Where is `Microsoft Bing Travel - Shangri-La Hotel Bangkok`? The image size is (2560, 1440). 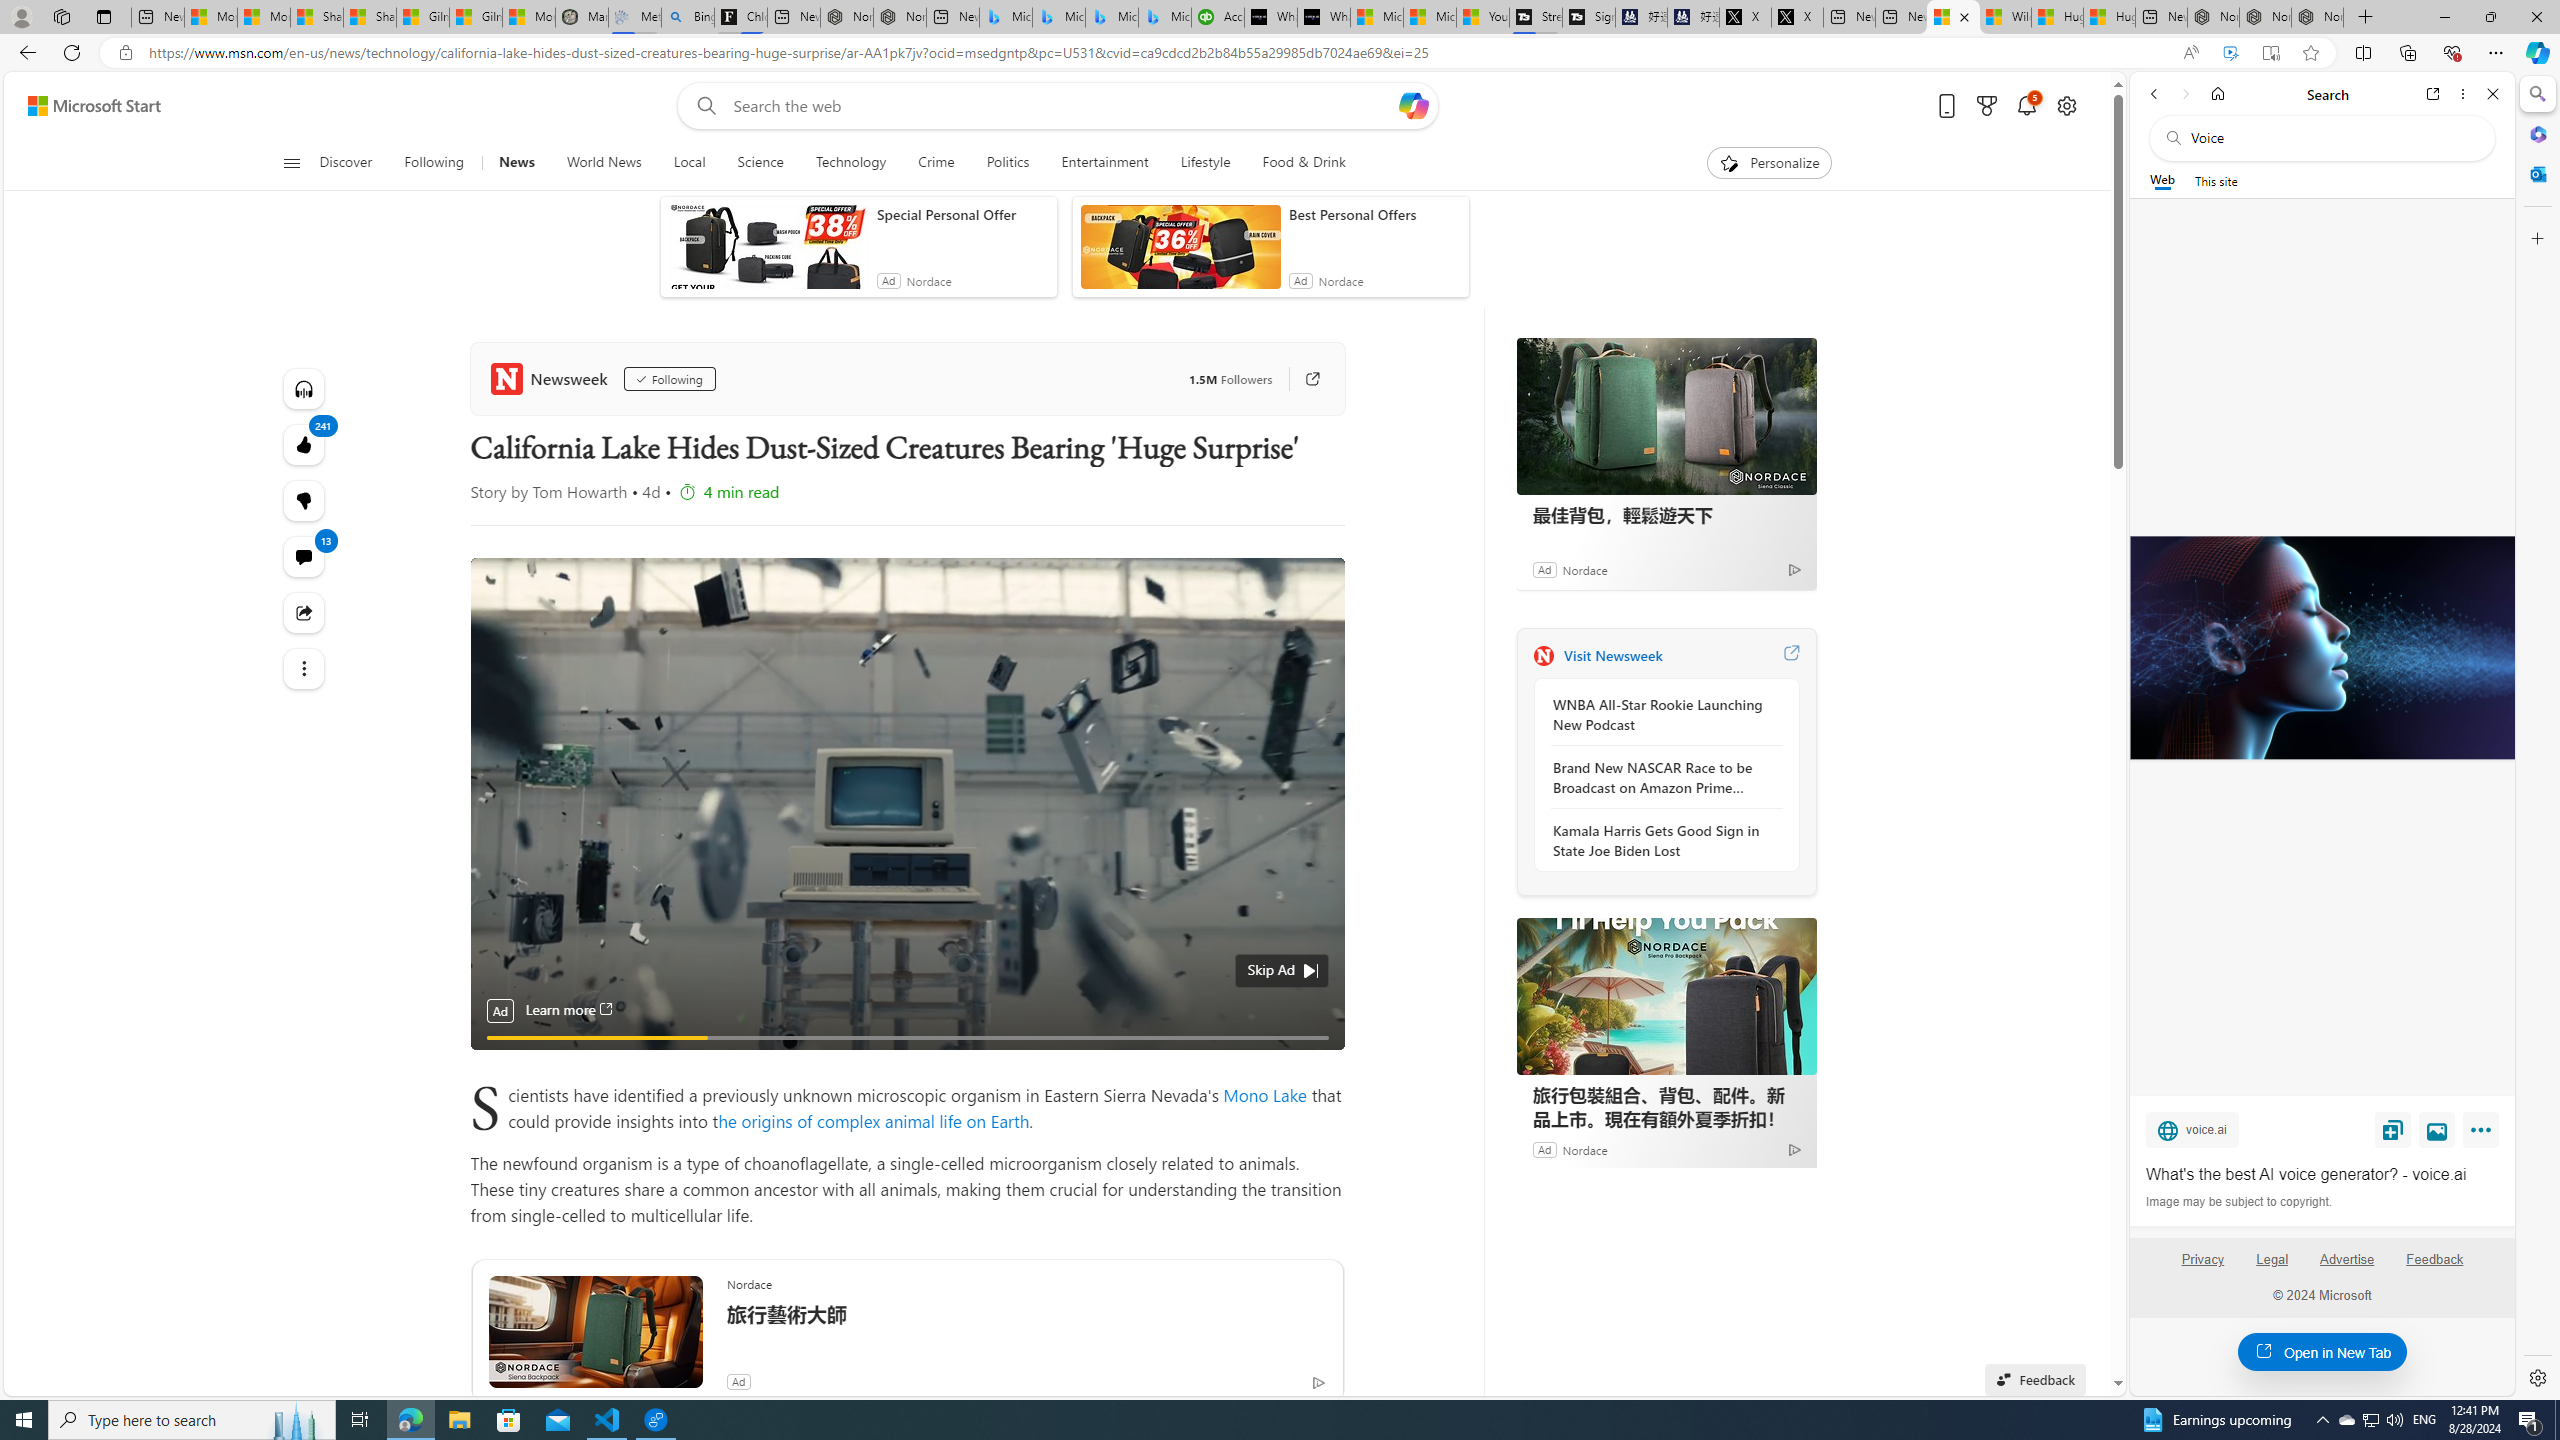
Microsoft Bing Travel - Shangri-La Hotel Bangkok is located at coordinates (1164, 17).